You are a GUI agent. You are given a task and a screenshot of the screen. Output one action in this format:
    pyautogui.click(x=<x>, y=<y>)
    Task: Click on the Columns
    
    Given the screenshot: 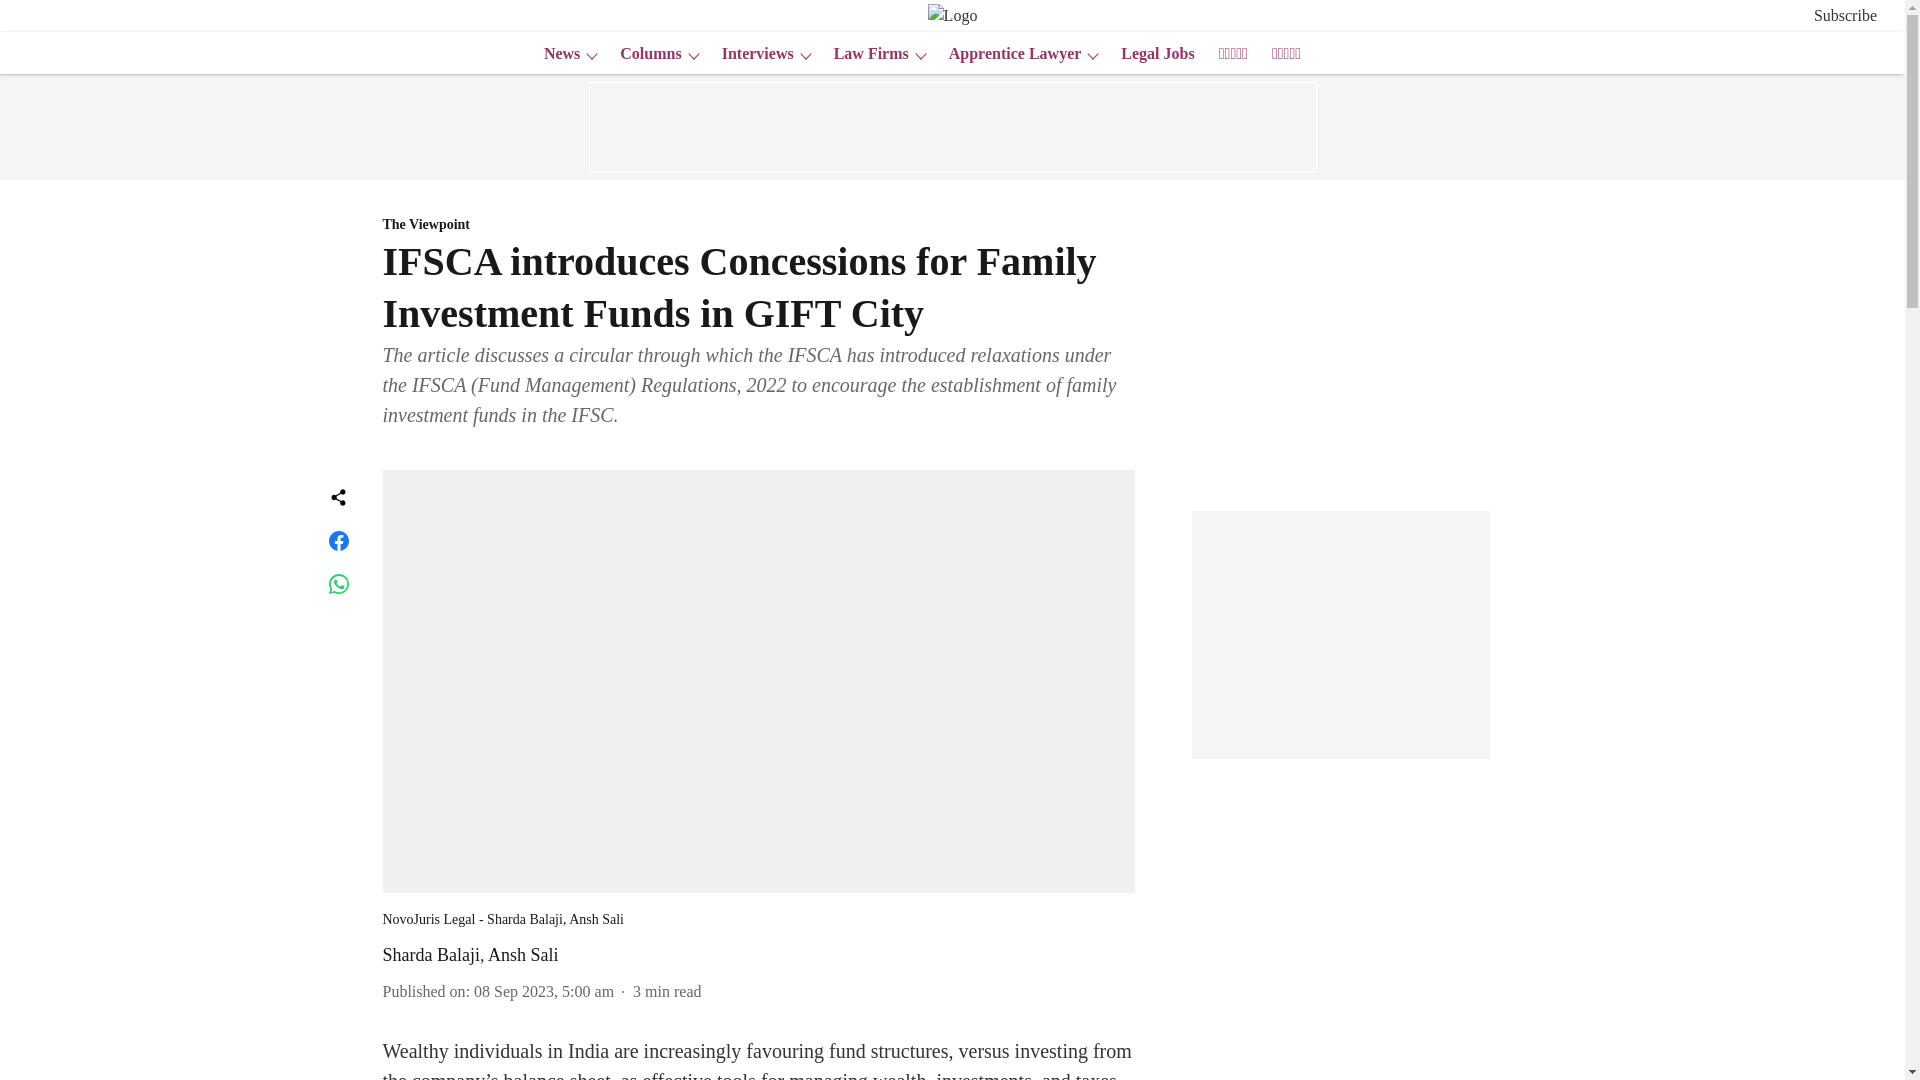 What is the action you would take?
    pyautogui.click(x=644, y=54)
    